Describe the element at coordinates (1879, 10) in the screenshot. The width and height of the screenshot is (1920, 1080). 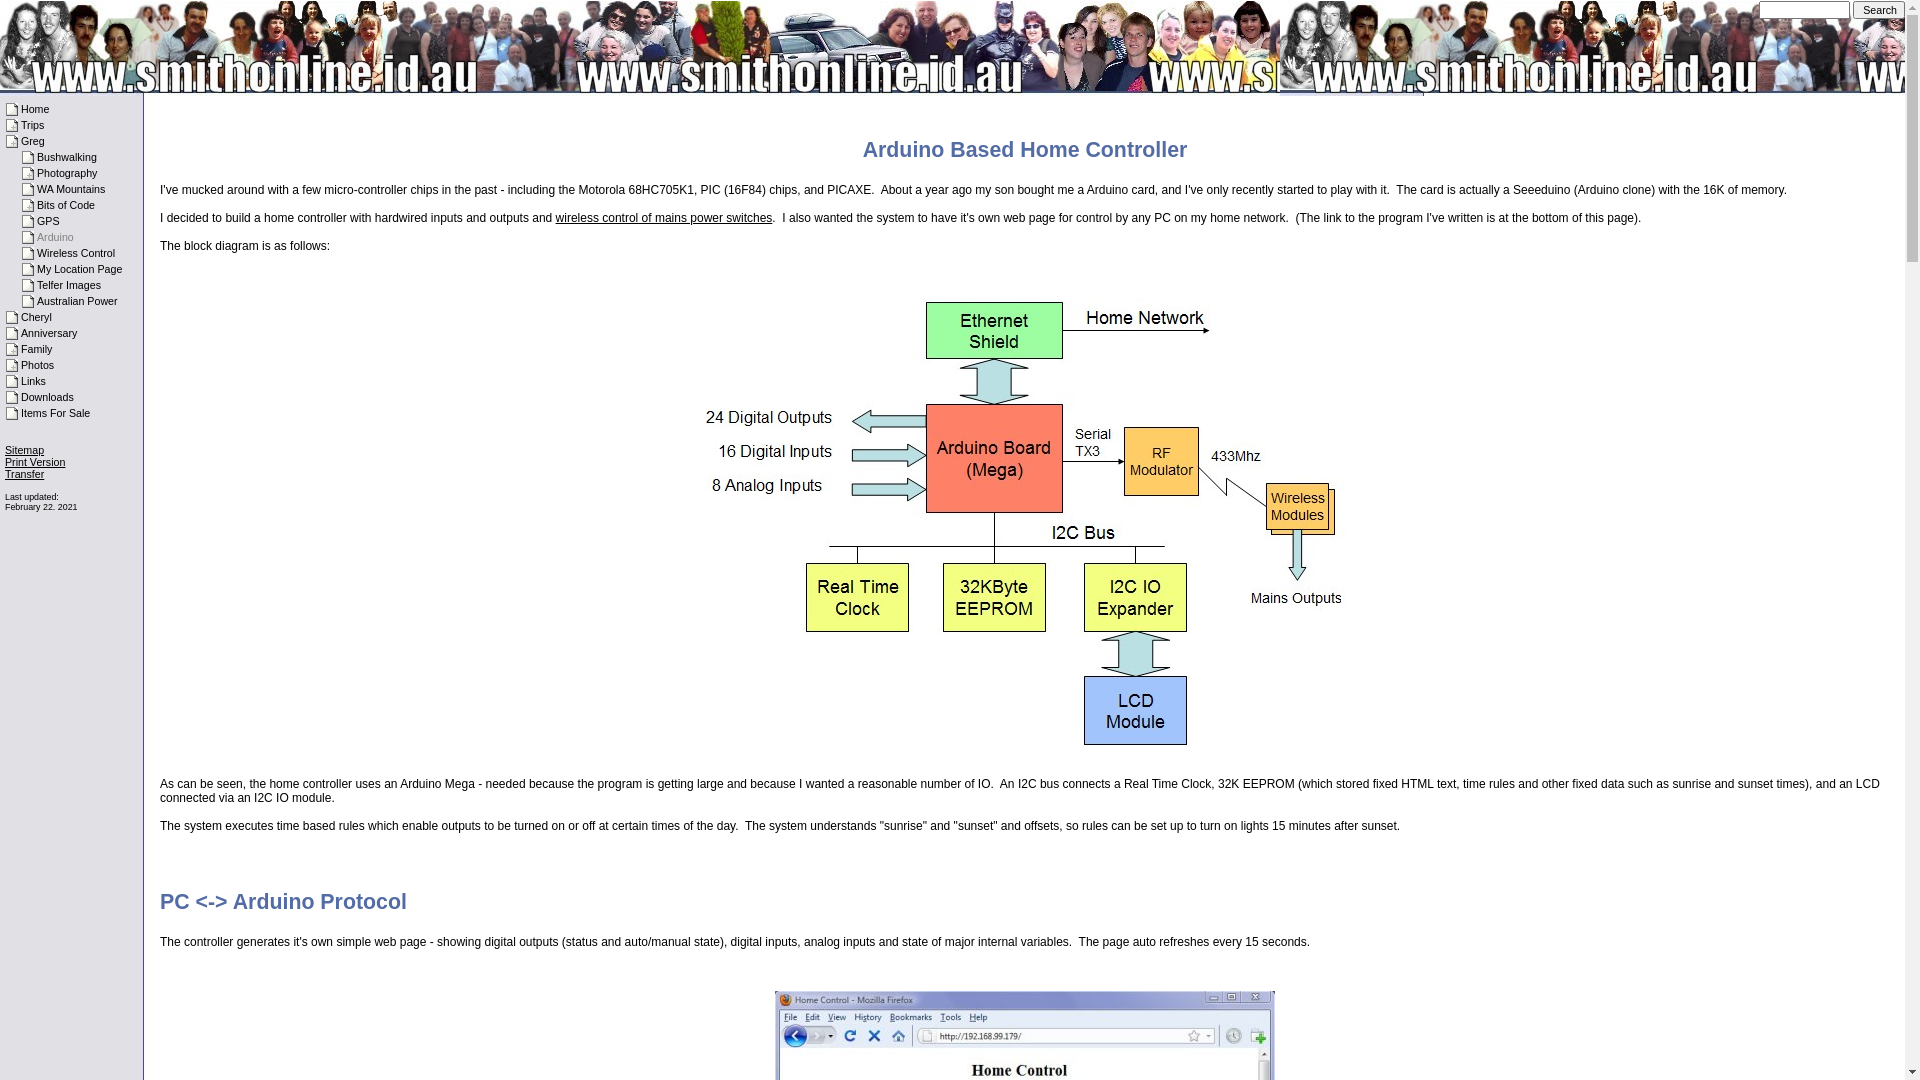
I see `Search` at that location.